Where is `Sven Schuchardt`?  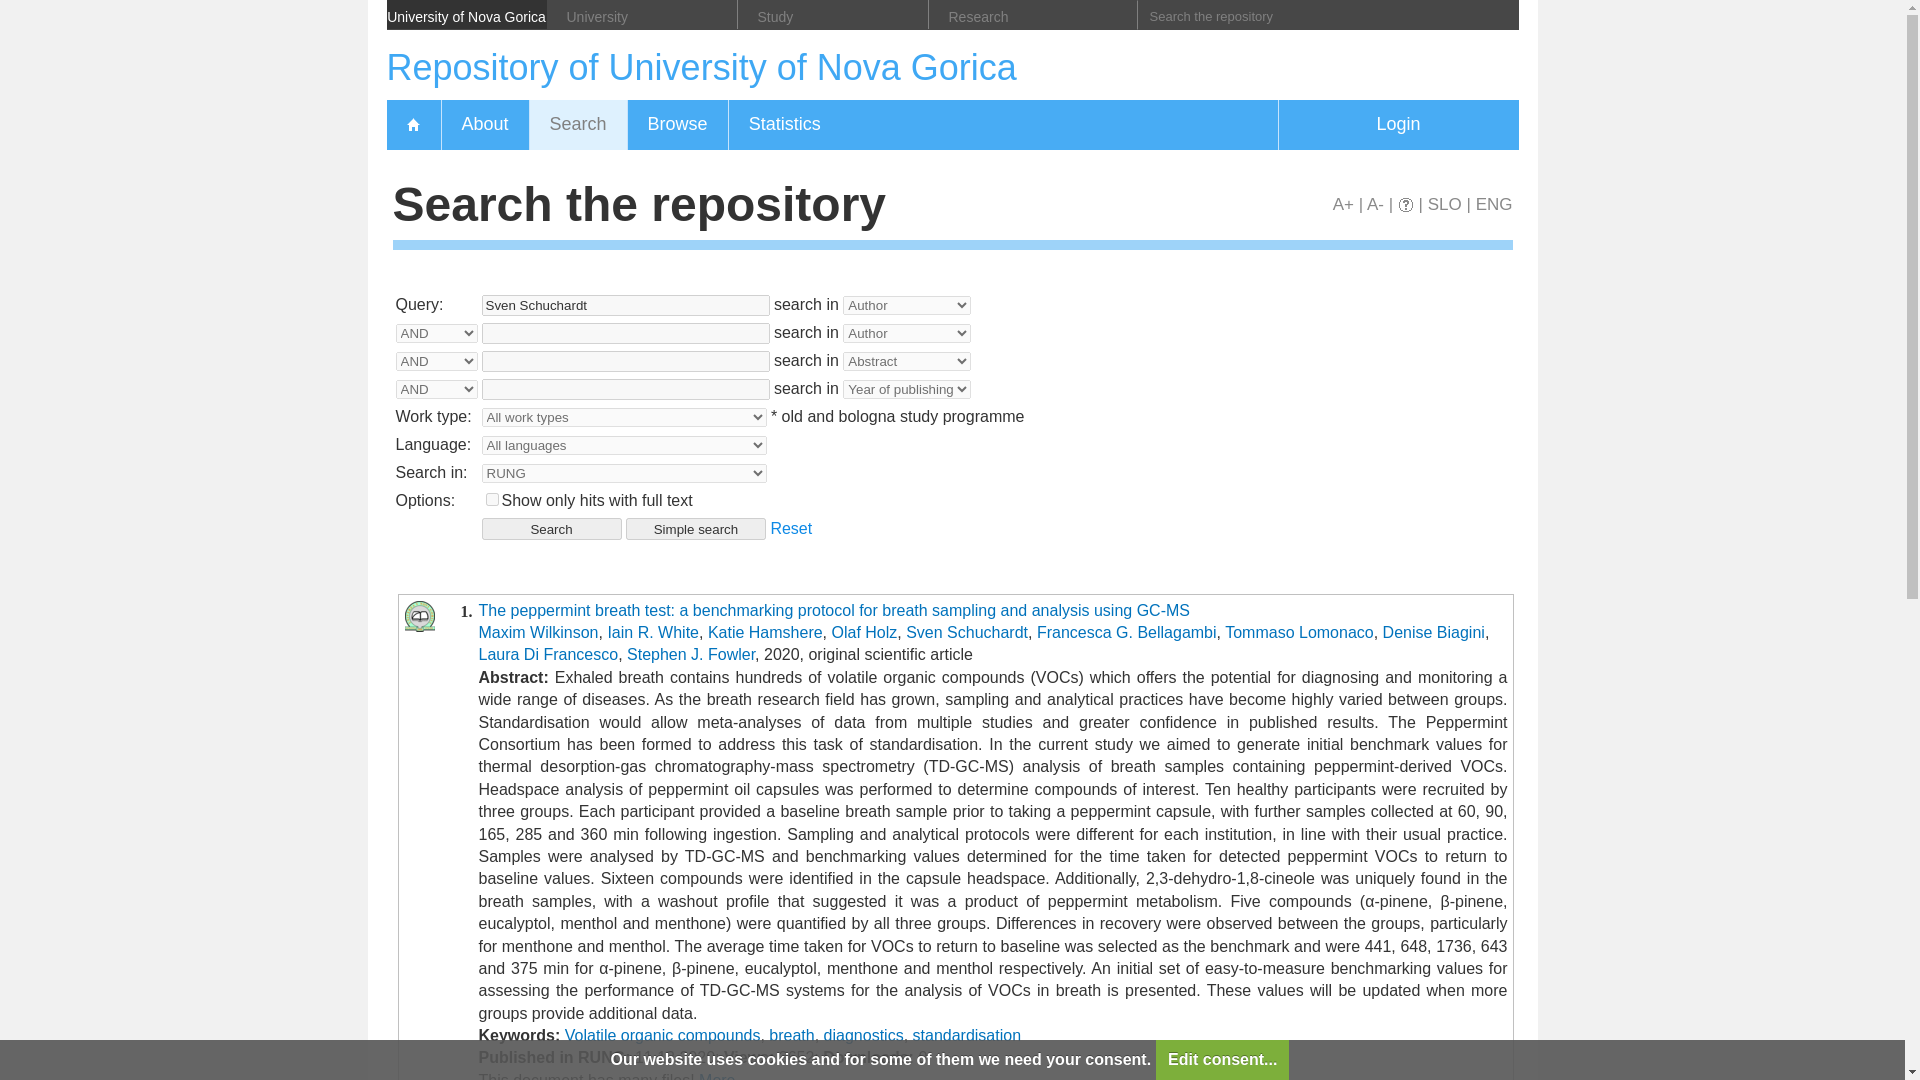
Sven Schuchardt is located at coordinates (625, 305).